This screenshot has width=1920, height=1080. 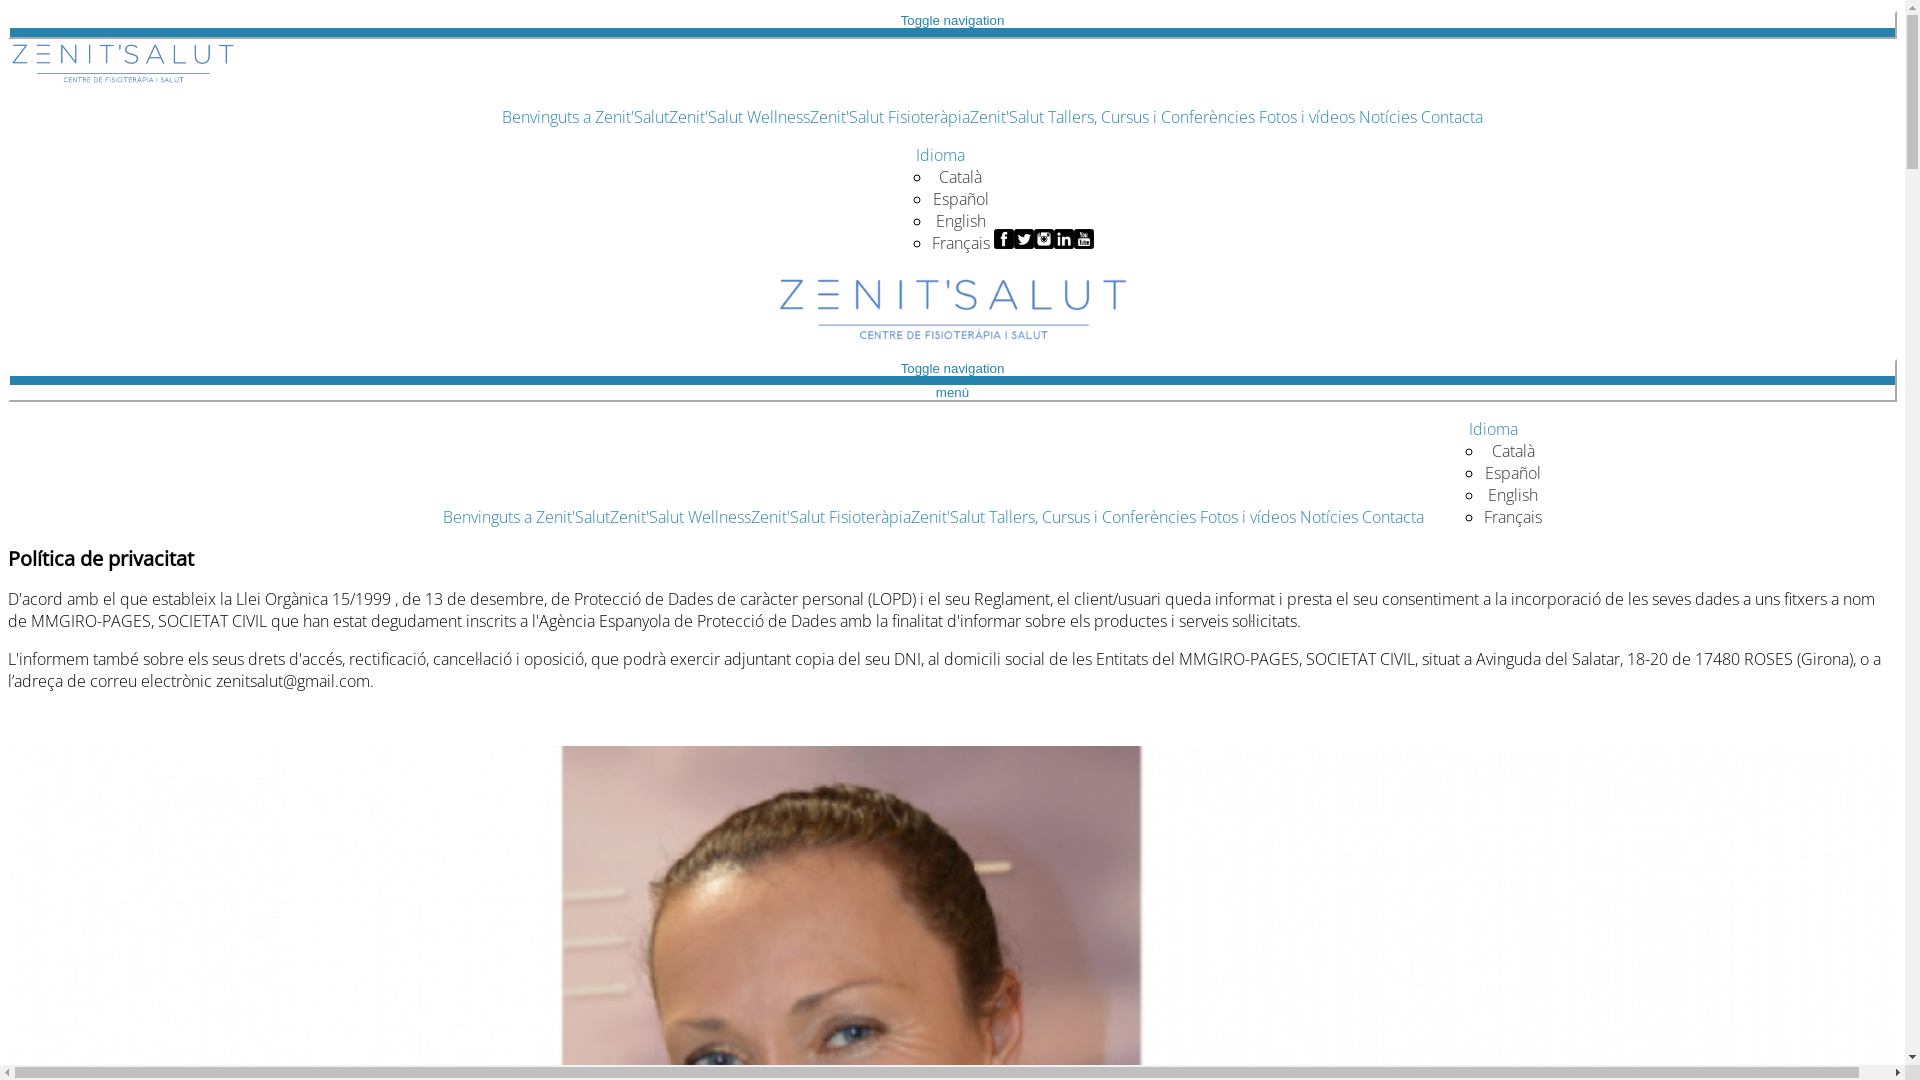 What do you see at coordinates (680, 517) in the screenshot?
I see `Zenit'Salut Wellness` at bounding box center [680, 517].